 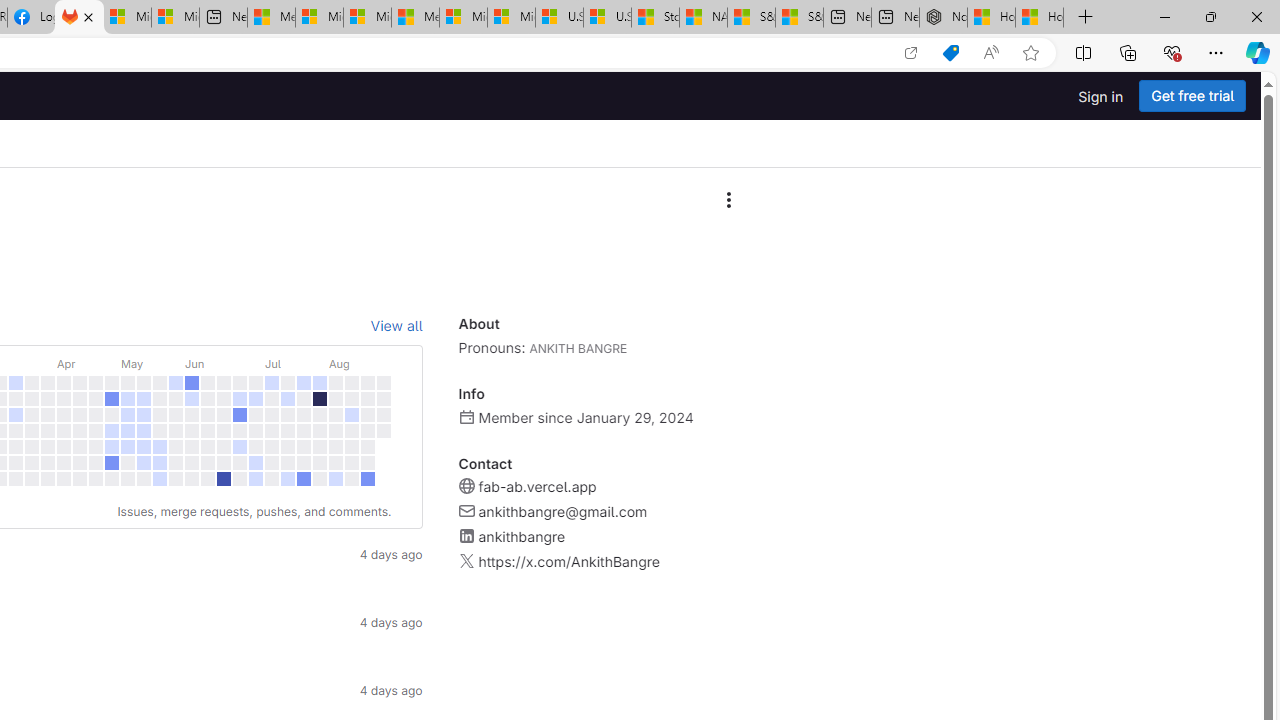 What do you see at coordinates (88, 16) in the screenshot?
I see `Close tab` at bounding box center [88, 16].